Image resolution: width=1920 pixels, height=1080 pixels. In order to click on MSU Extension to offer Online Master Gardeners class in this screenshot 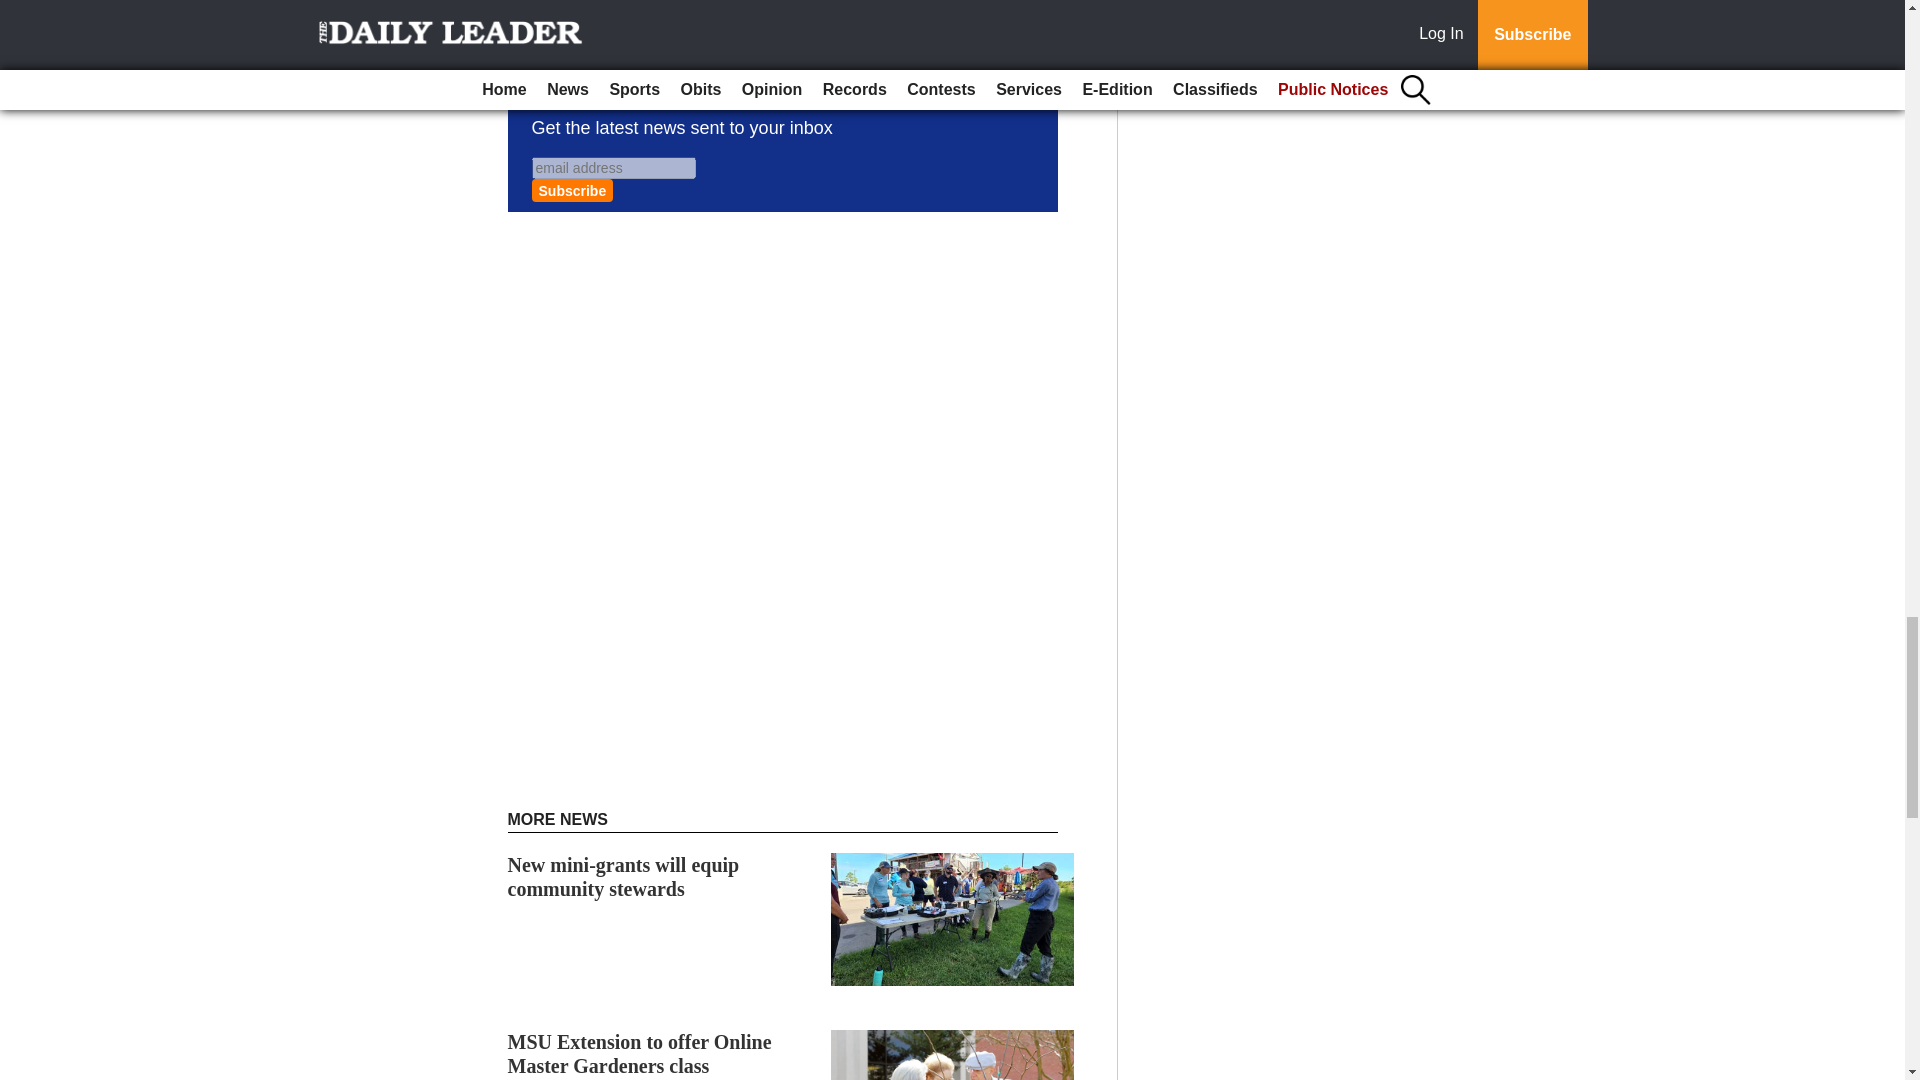, I will do `click(640, 1054)`.